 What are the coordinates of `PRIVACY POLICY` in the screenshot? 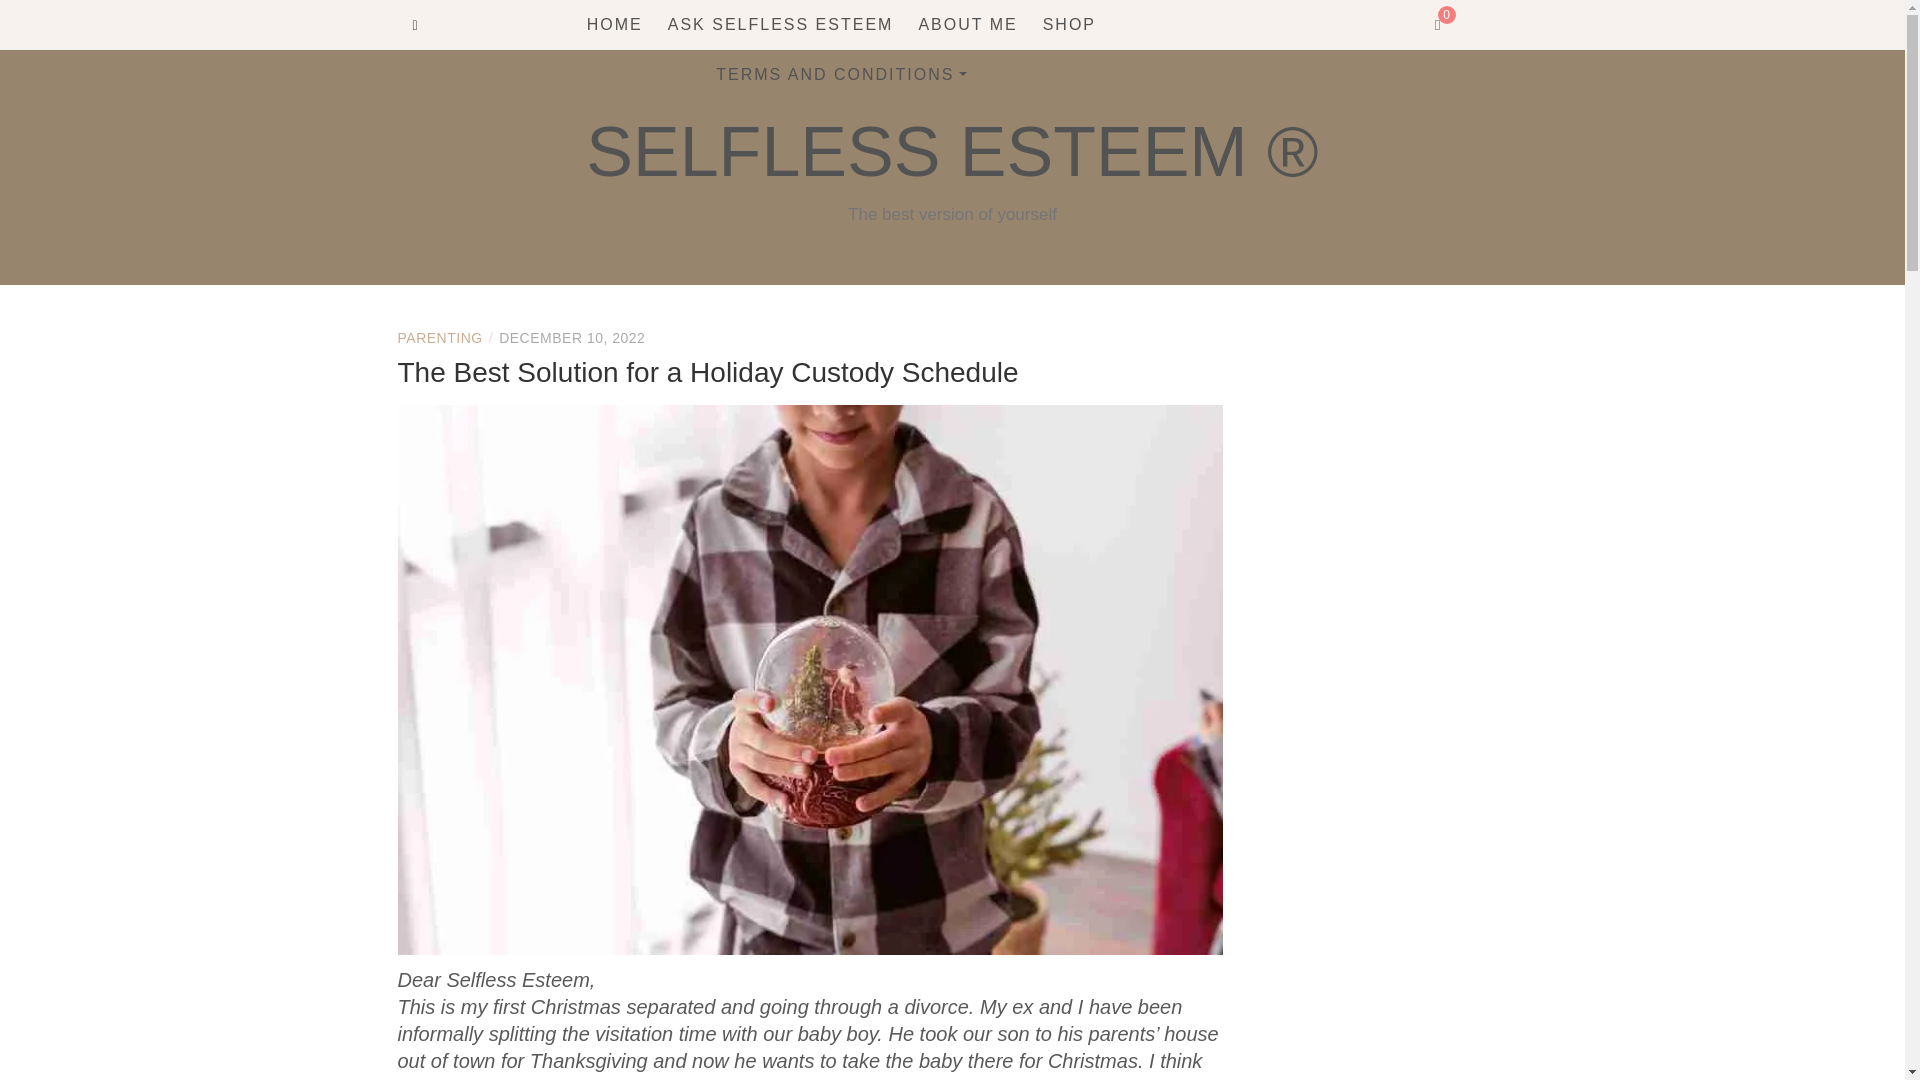 It's located at (832, 162).